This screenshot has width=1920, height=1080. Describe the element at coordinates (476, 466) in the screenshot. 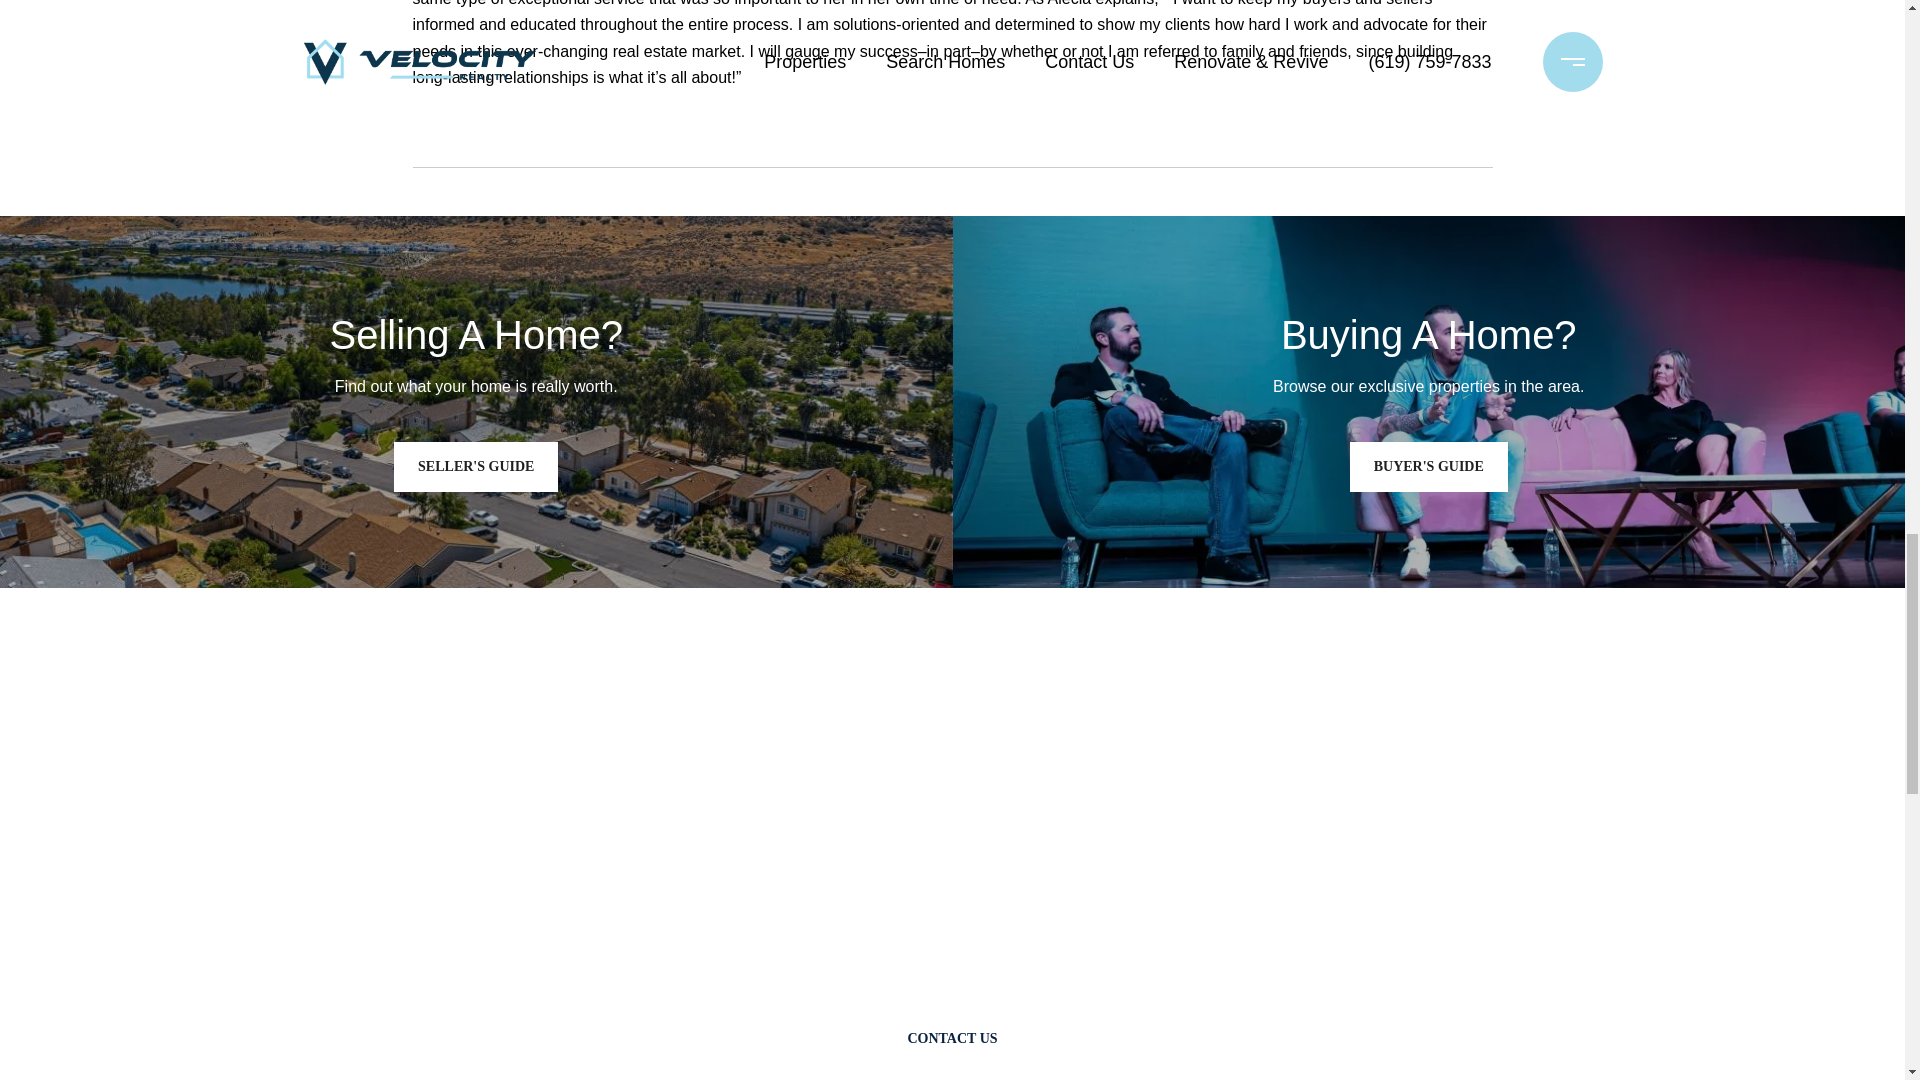

I see `SELLER'S GUIDE` at that location.